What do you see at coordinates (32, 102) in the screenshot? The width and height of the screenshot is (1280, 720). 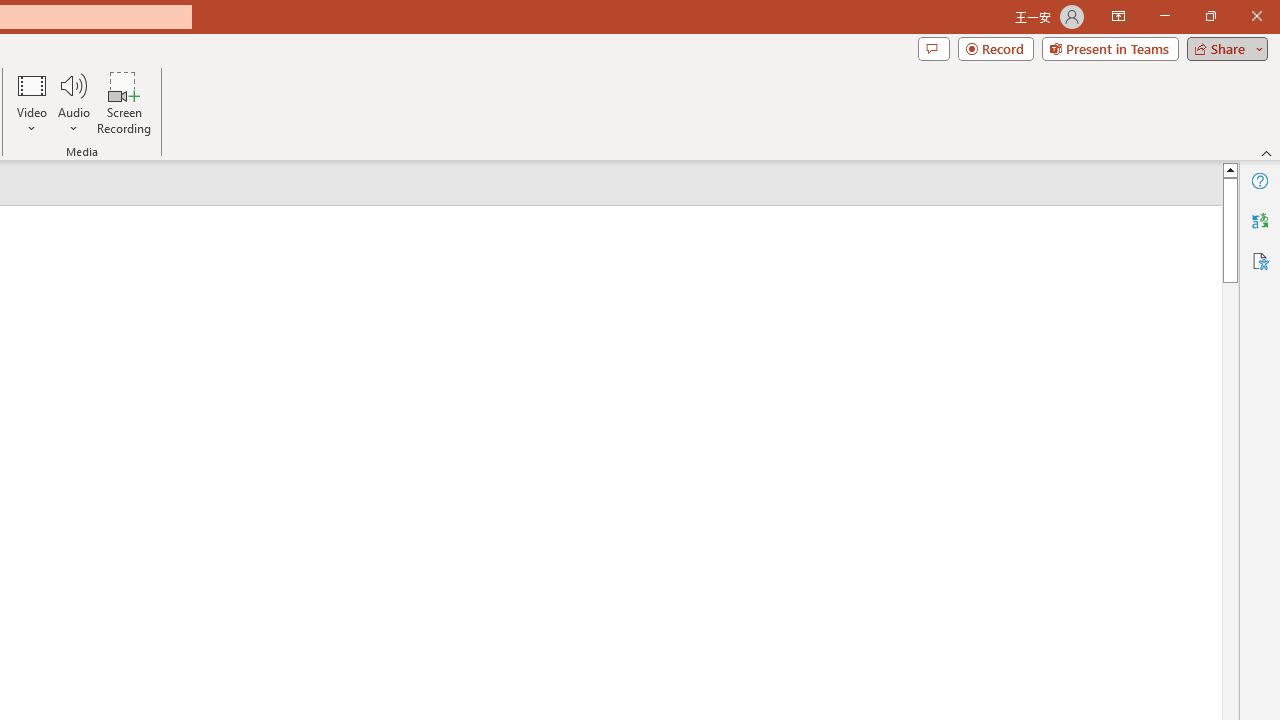 I see `Video` at bounding box center [32, 102].